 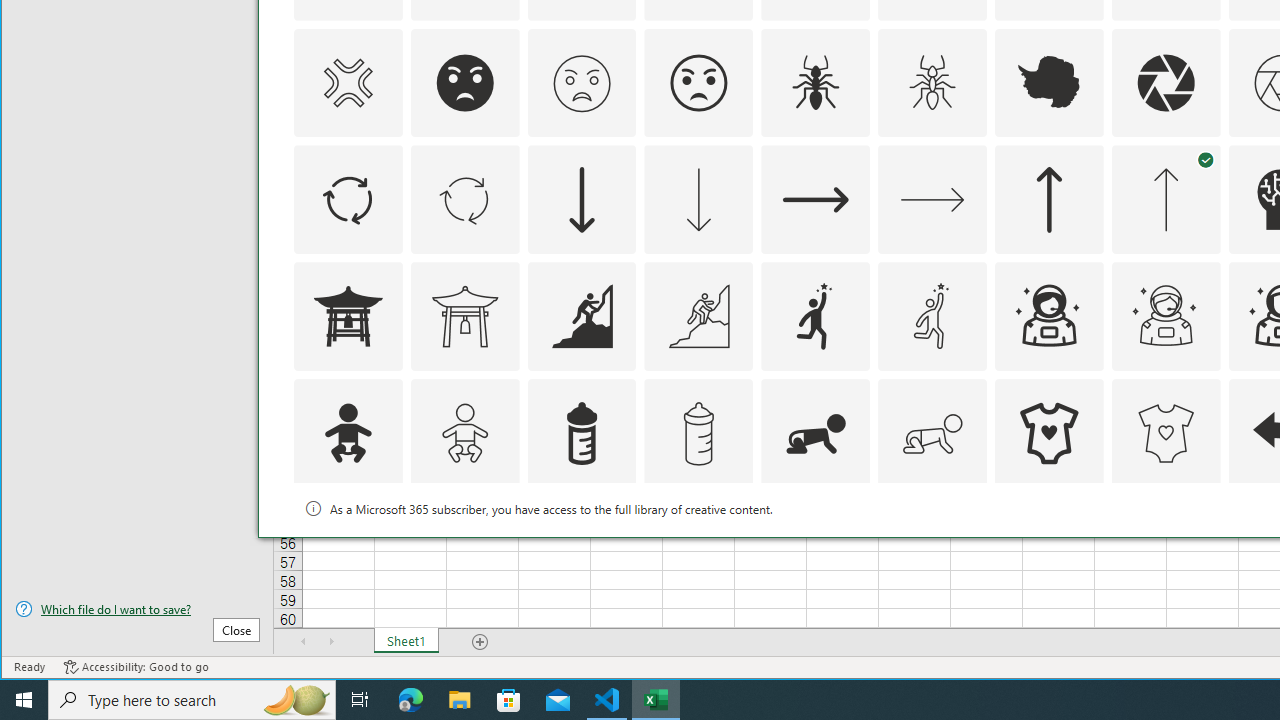 I want to click on AutomationID: Icons_Badge2_M, so click(x=582, y=550).